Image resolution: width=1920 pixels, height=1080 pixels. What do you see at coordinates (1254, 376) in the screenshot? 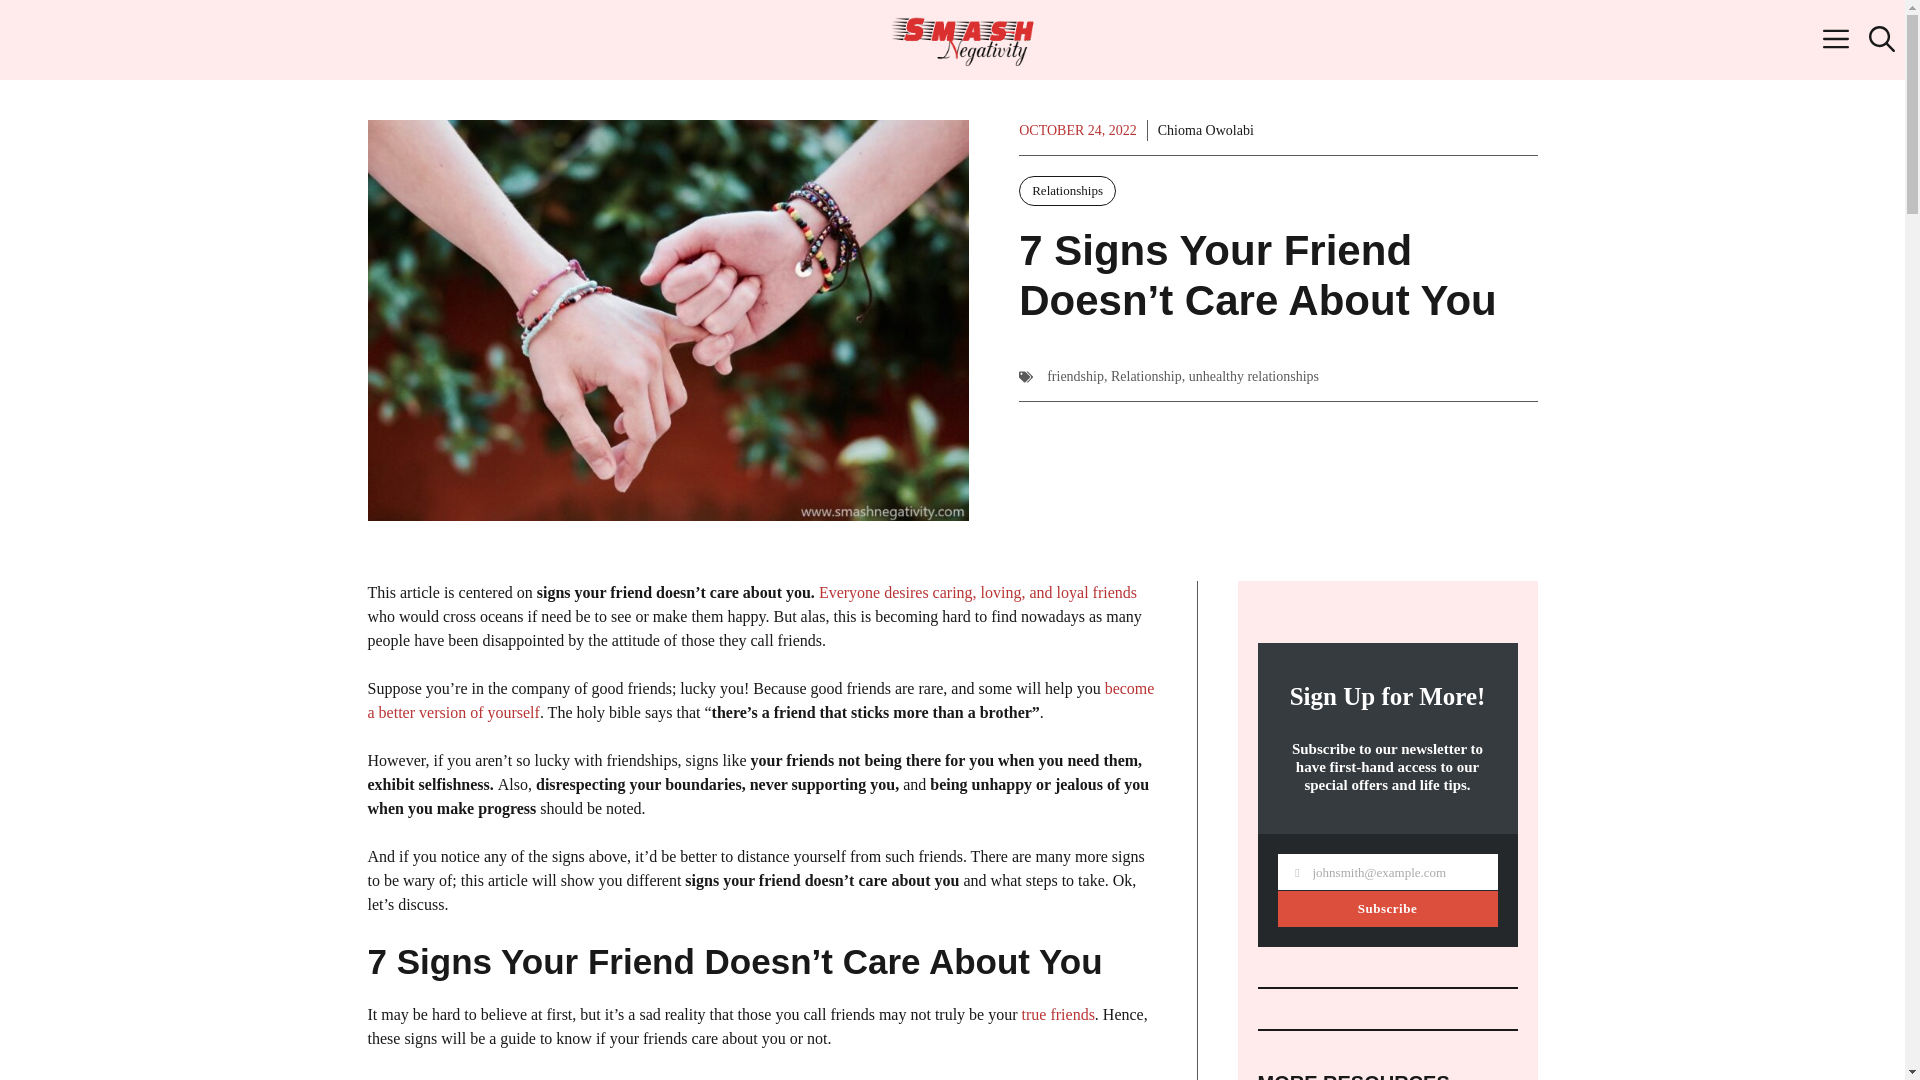
I see `unhealthy relationships` at bounding box center [1254, 376].